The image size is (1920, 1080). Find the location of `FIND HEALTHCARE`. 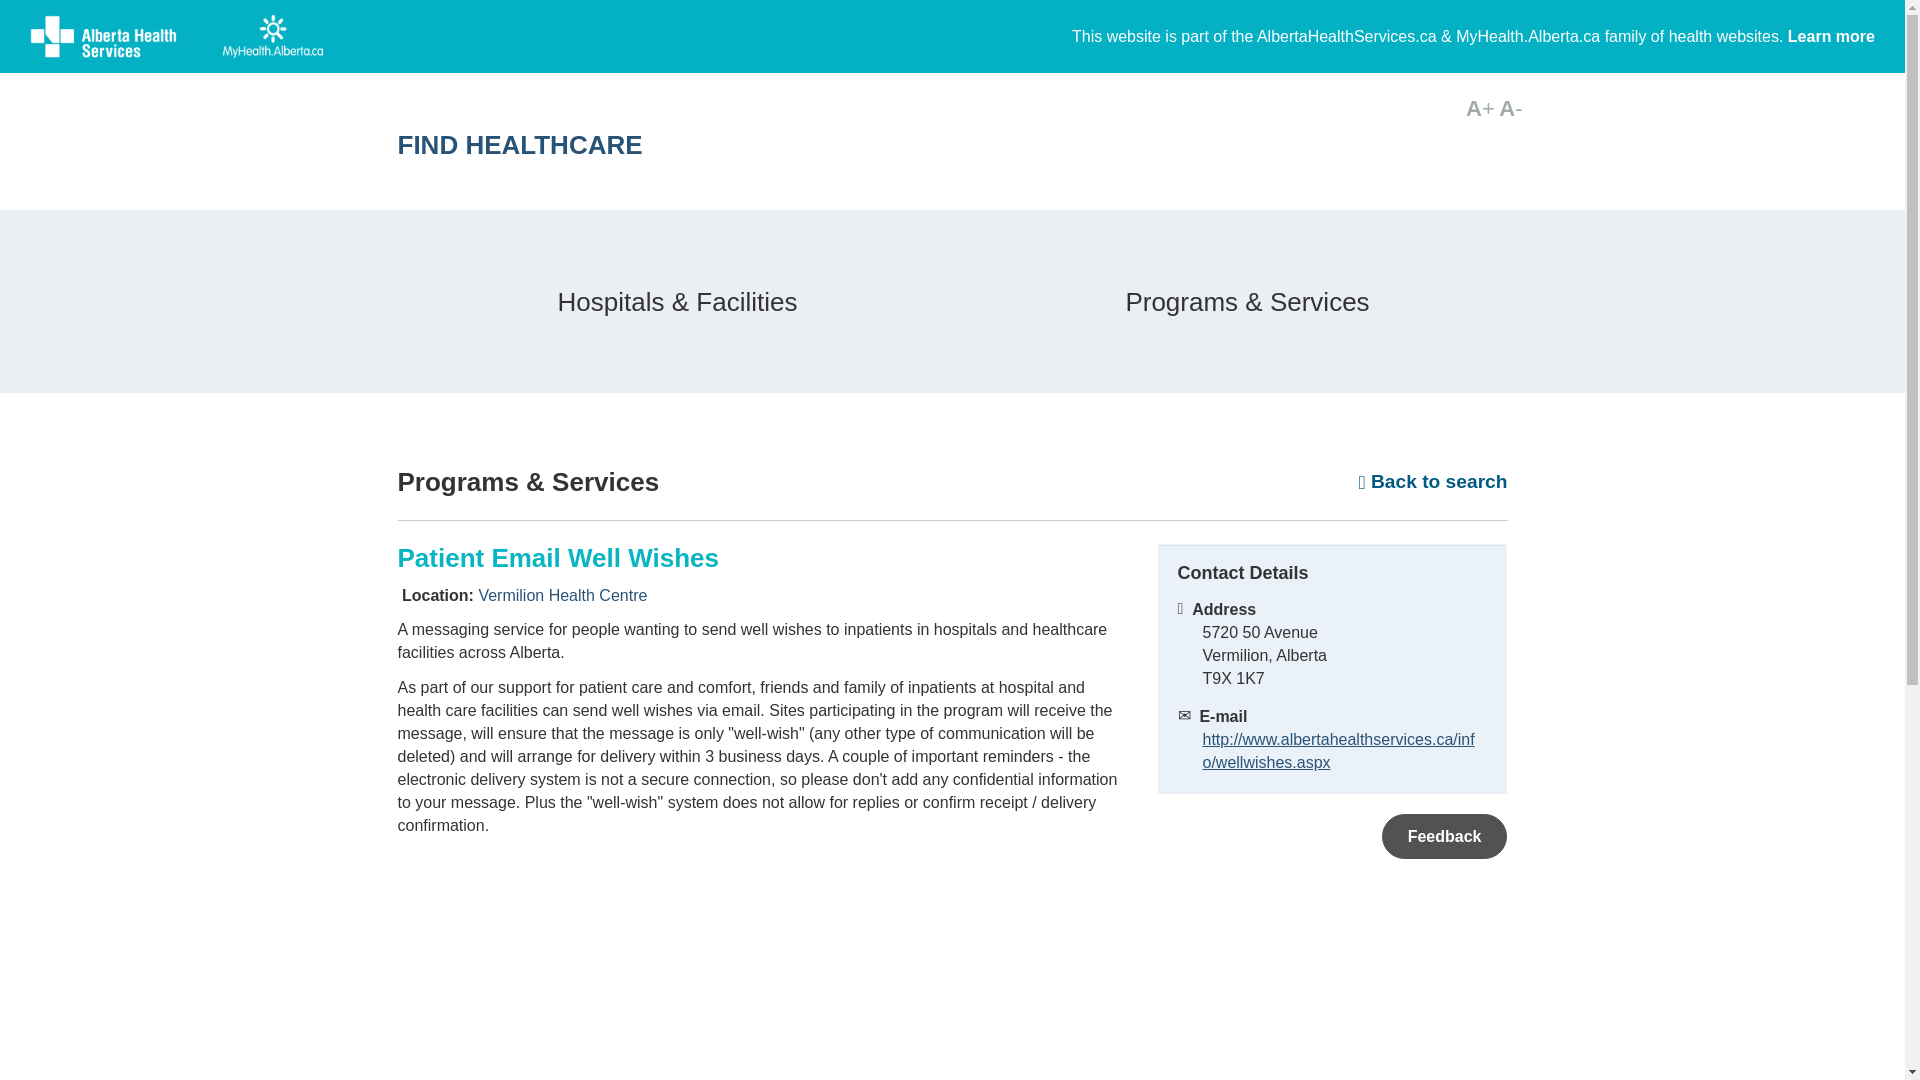

FIND HEALTHCARE is located at coordinates (757, 144).